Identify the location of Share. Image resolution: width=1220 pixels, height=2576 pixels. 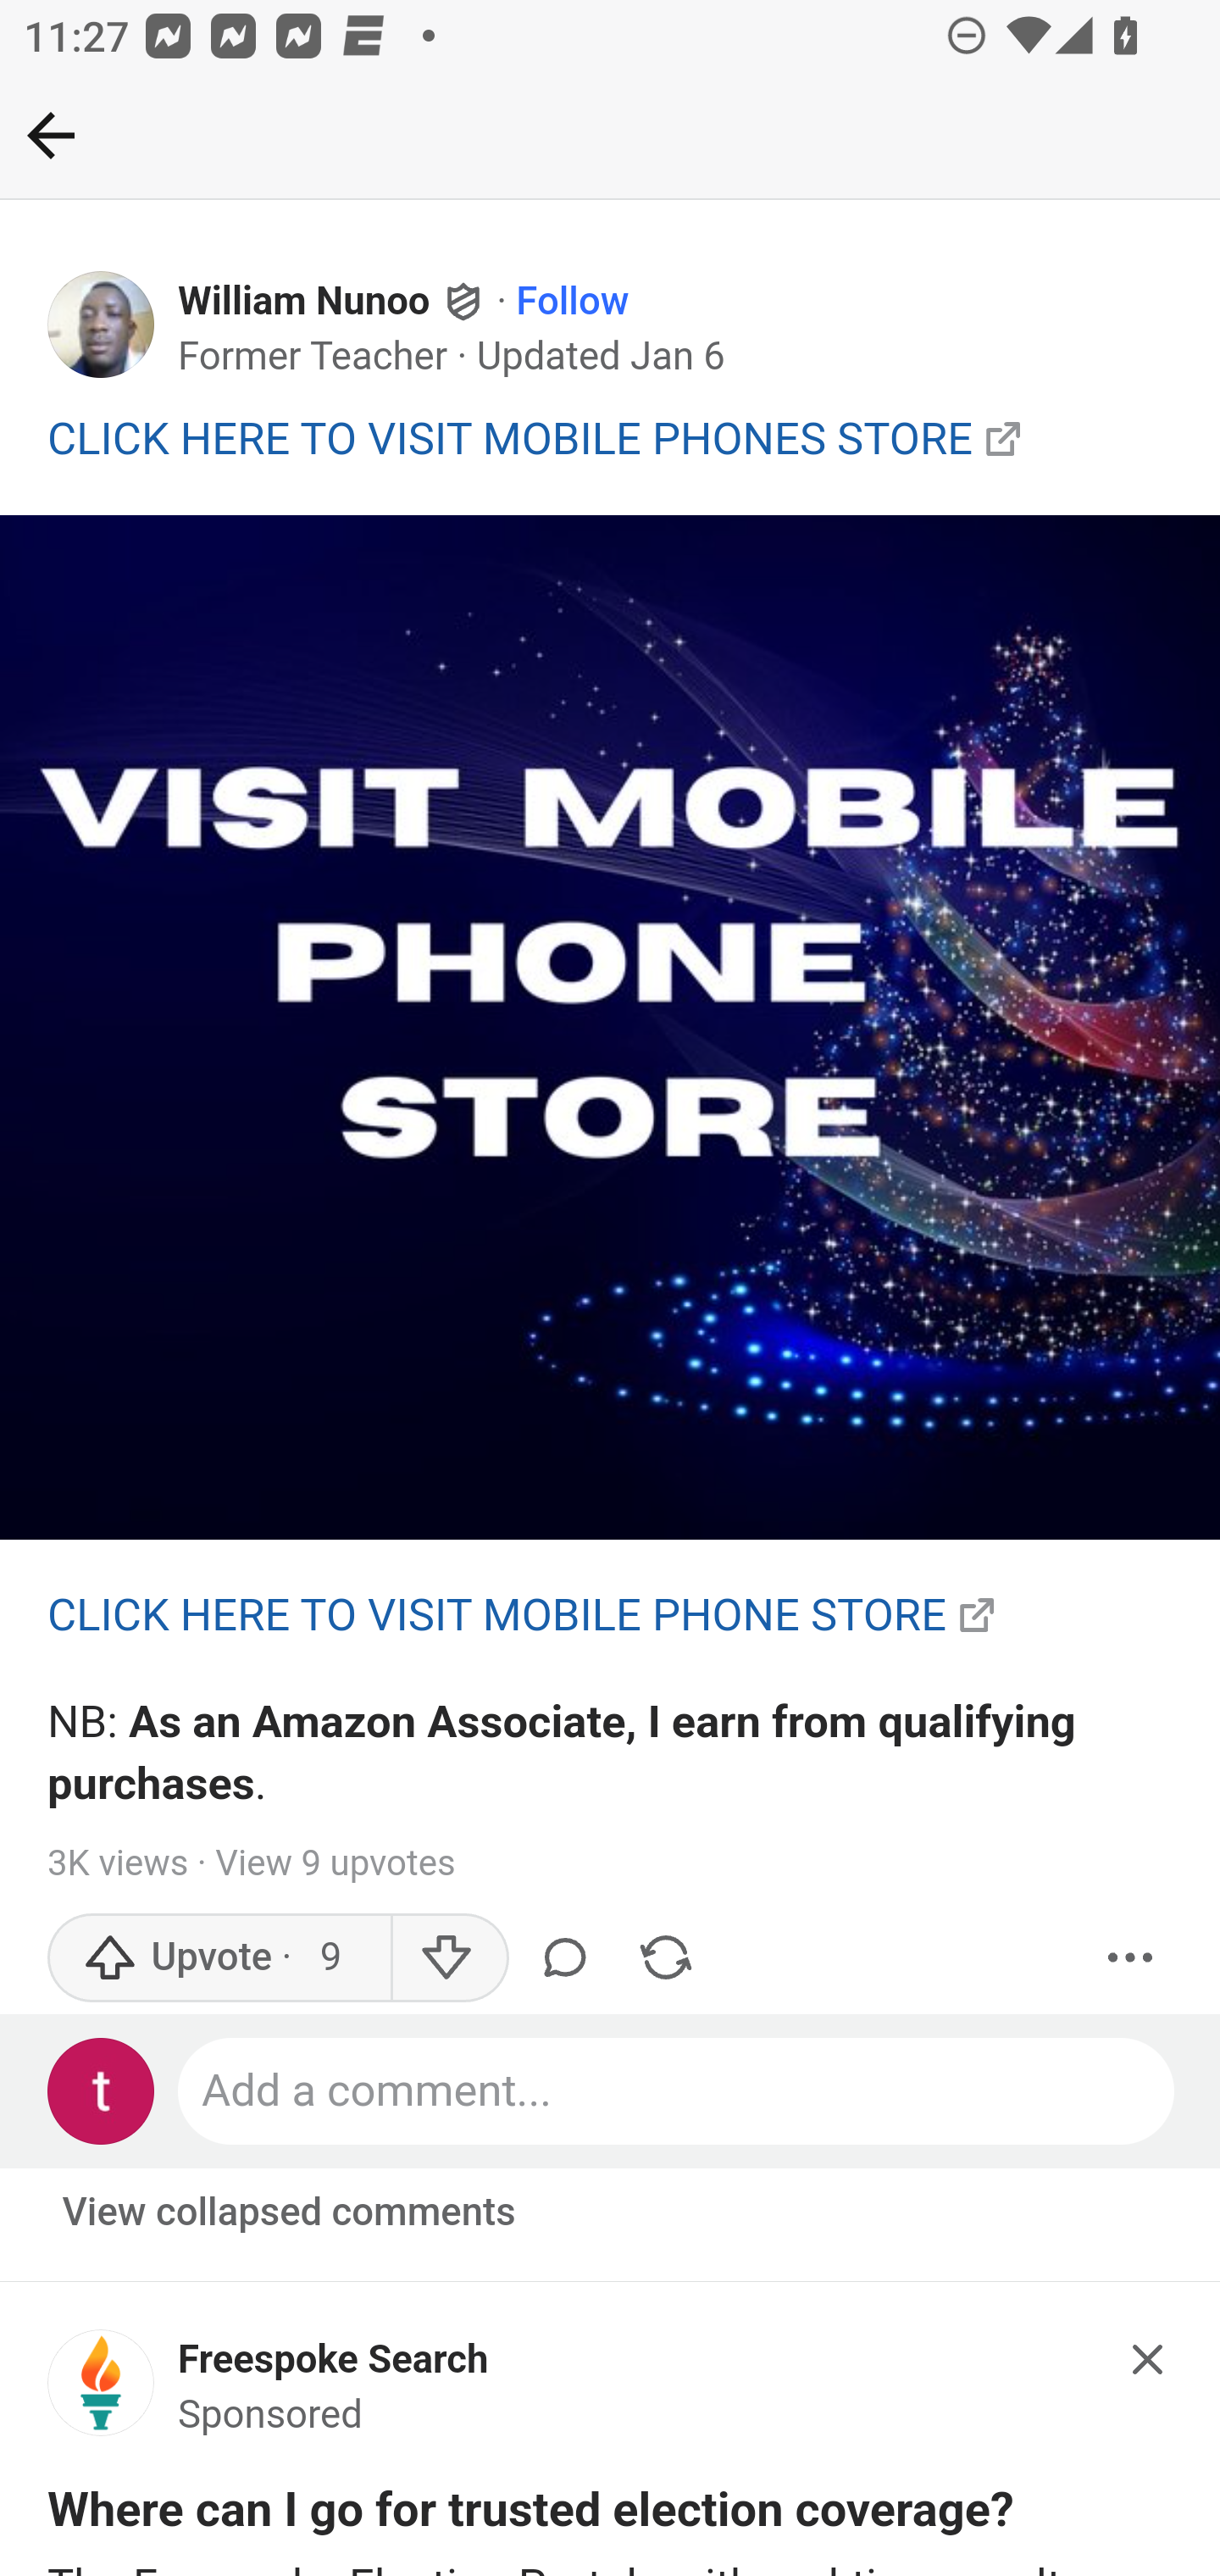
(665, 1957).